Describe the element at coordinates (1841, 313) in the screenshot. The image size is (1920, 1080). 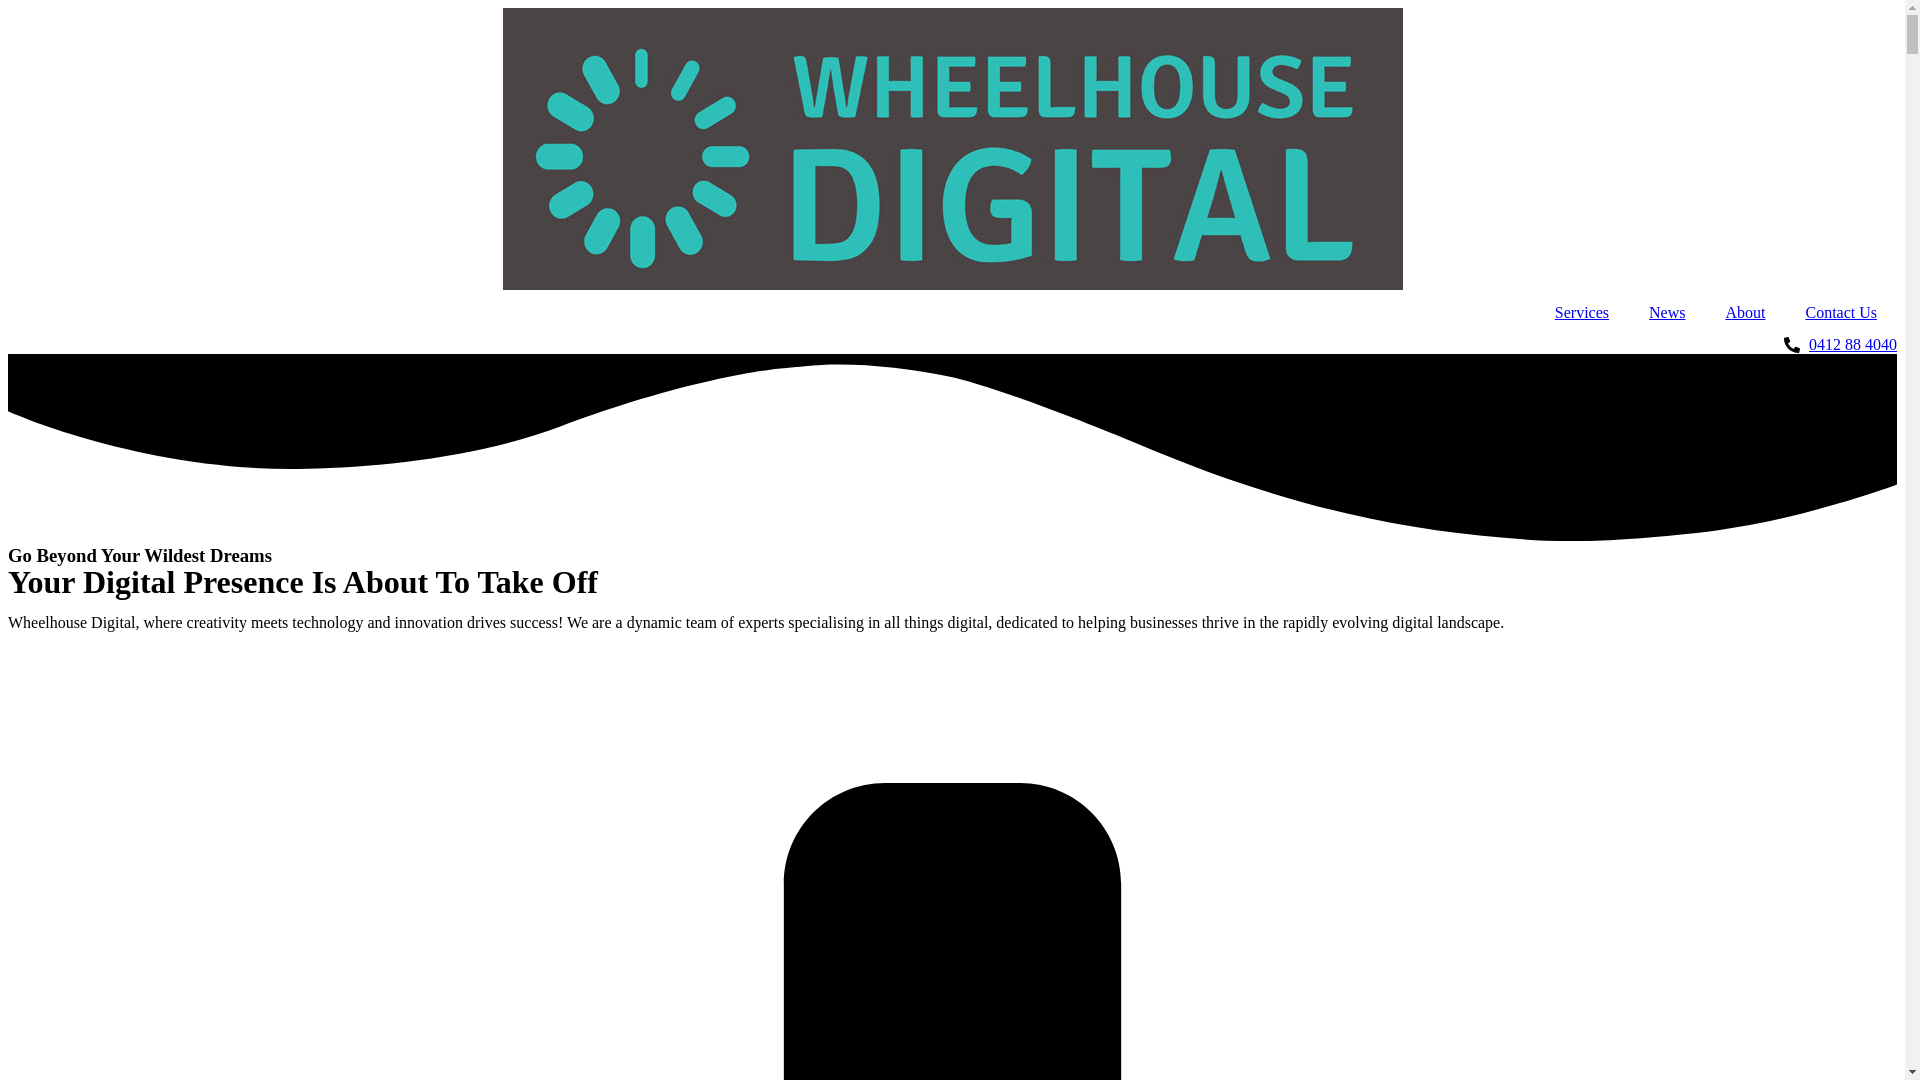
I see `Contact Us` at that location.